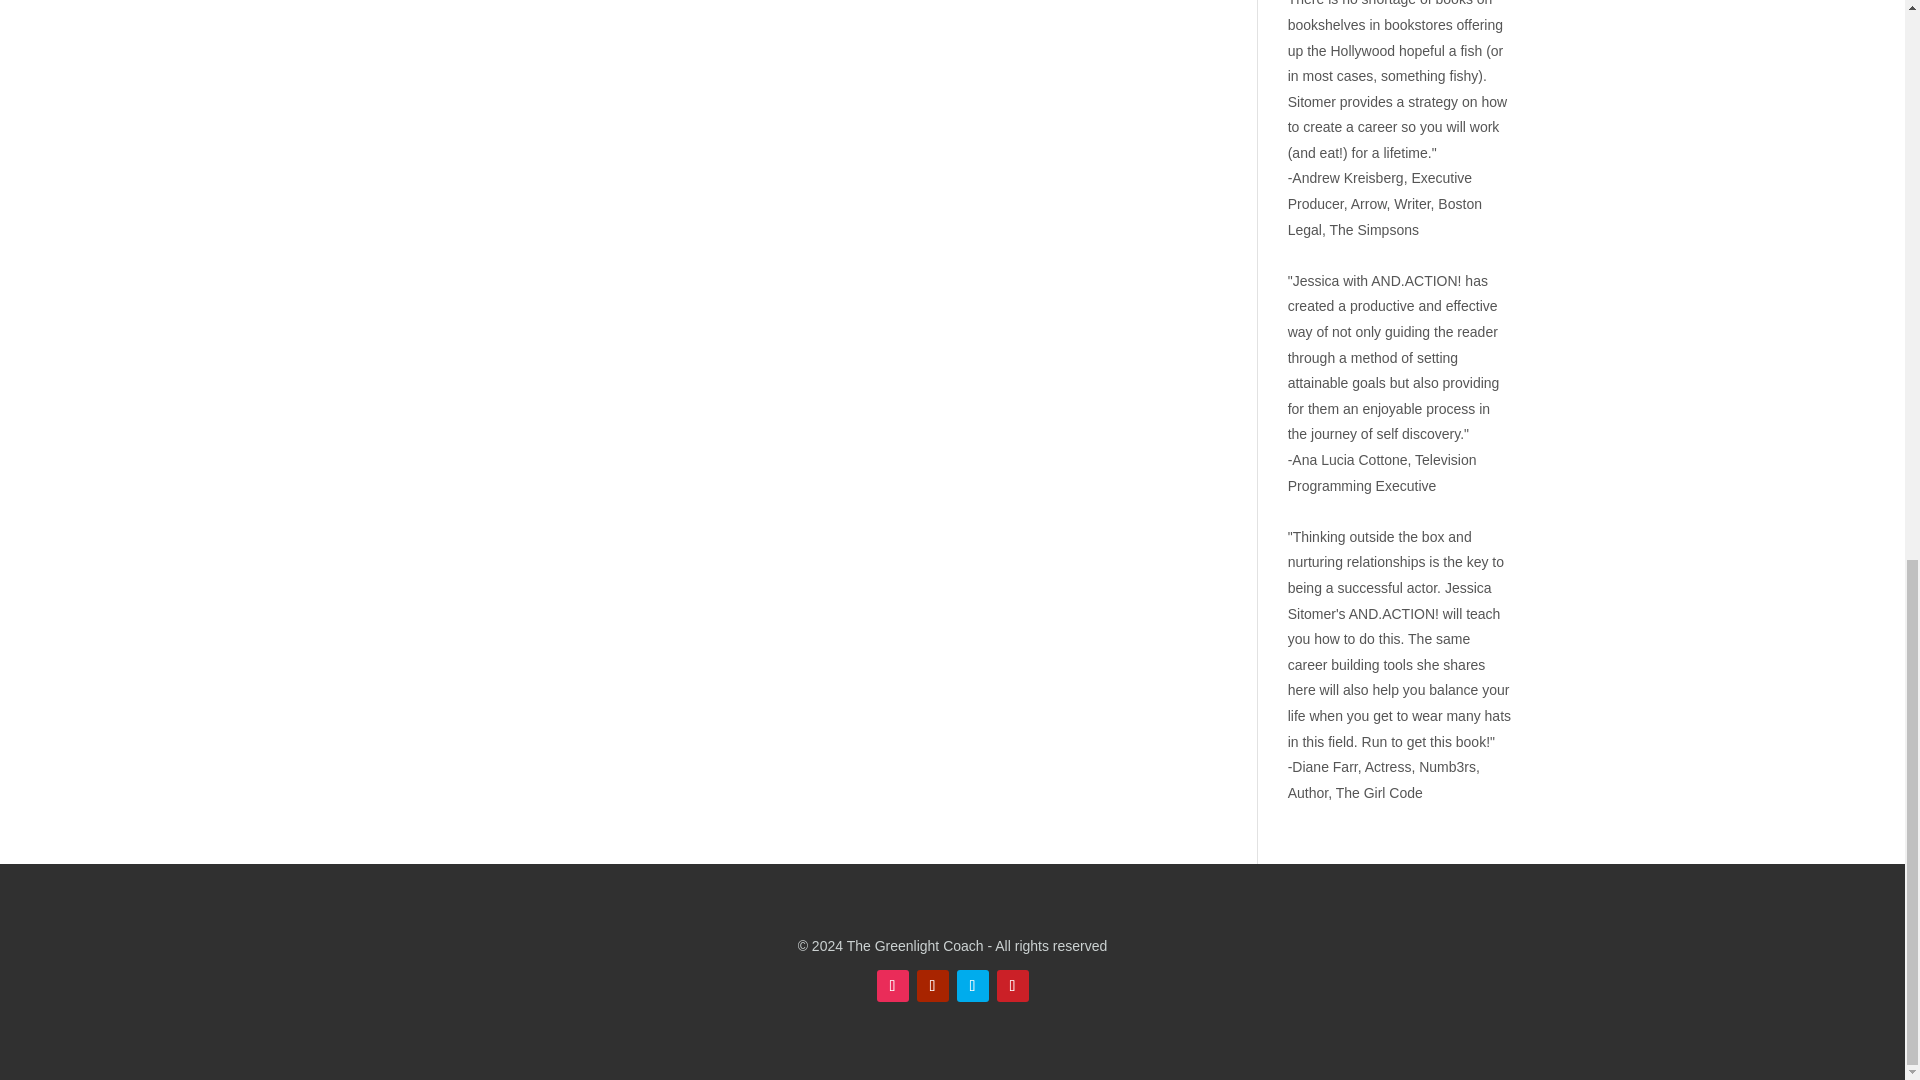  I want to click on Follow on Youtube, so click(932, 986).